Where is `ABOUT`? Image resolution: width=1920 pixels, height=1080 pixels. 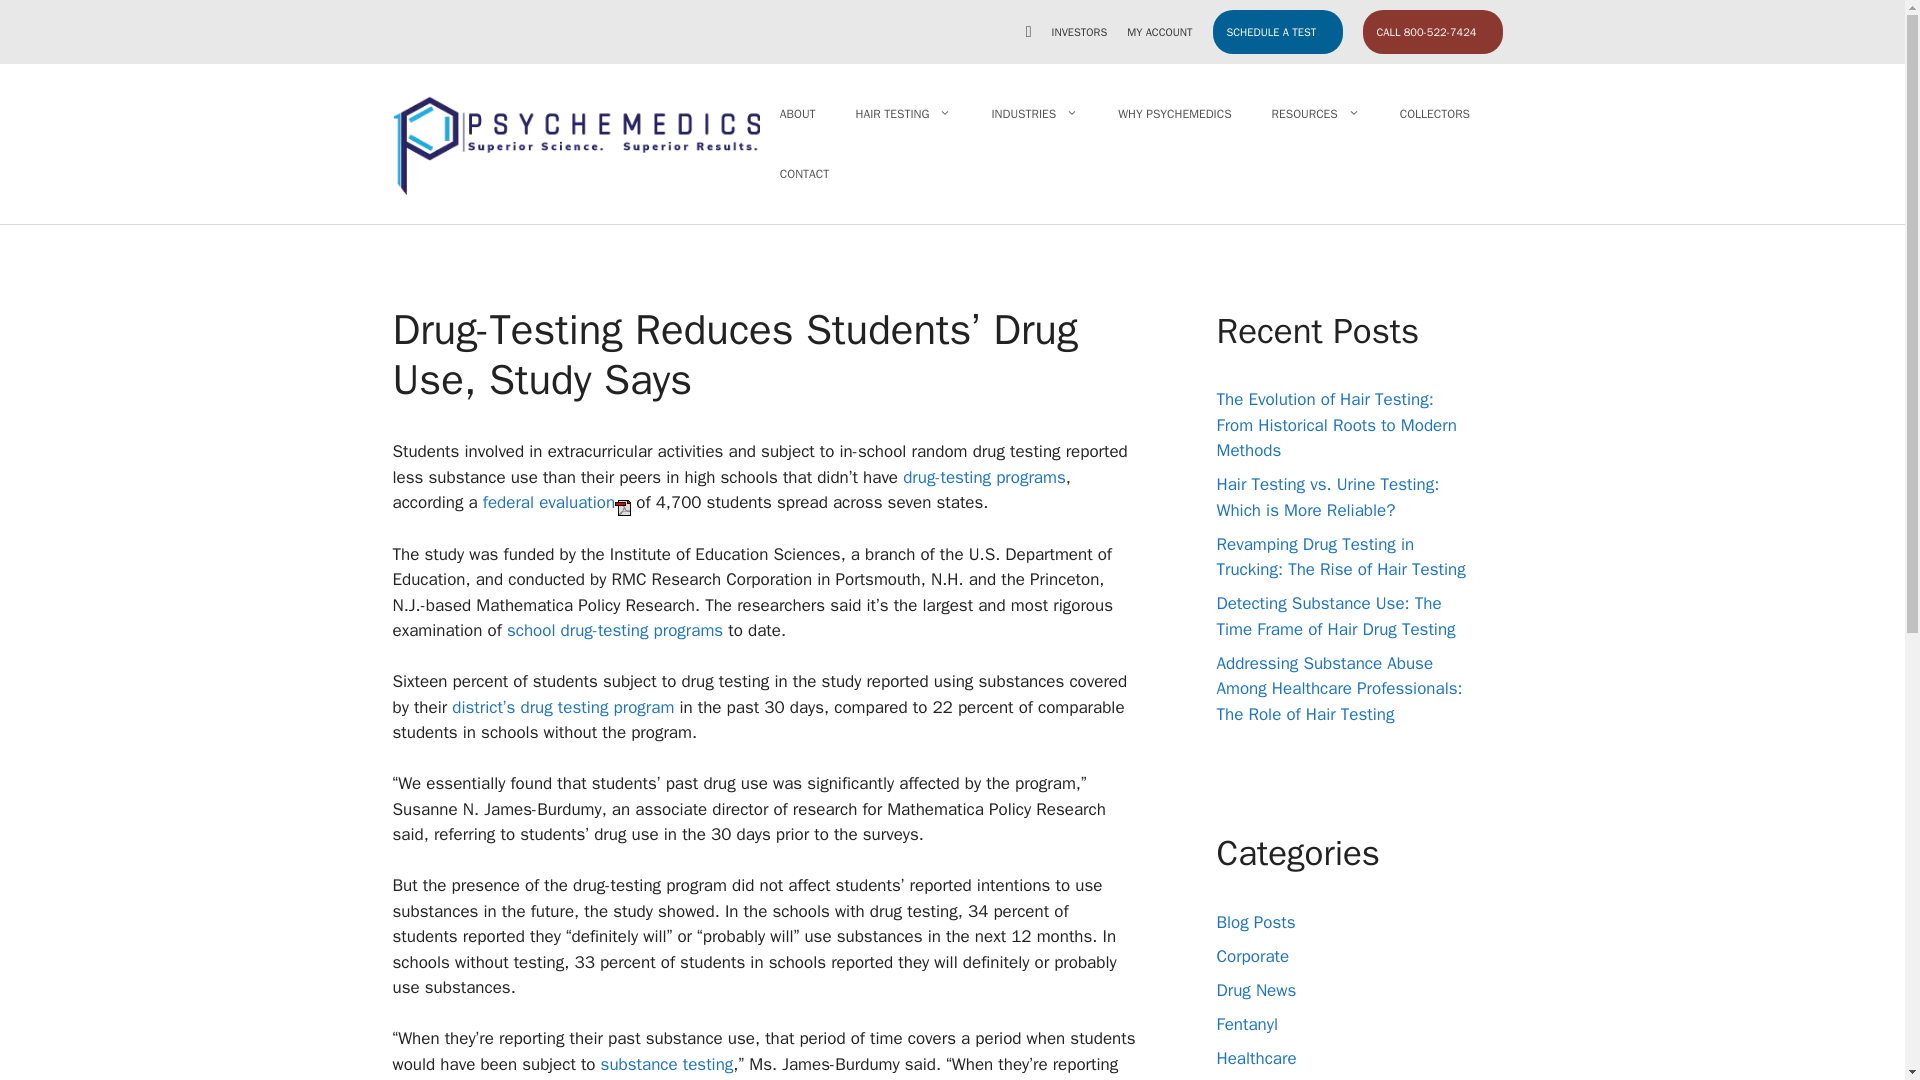
ABOUT is located at coordinates (798, 114).